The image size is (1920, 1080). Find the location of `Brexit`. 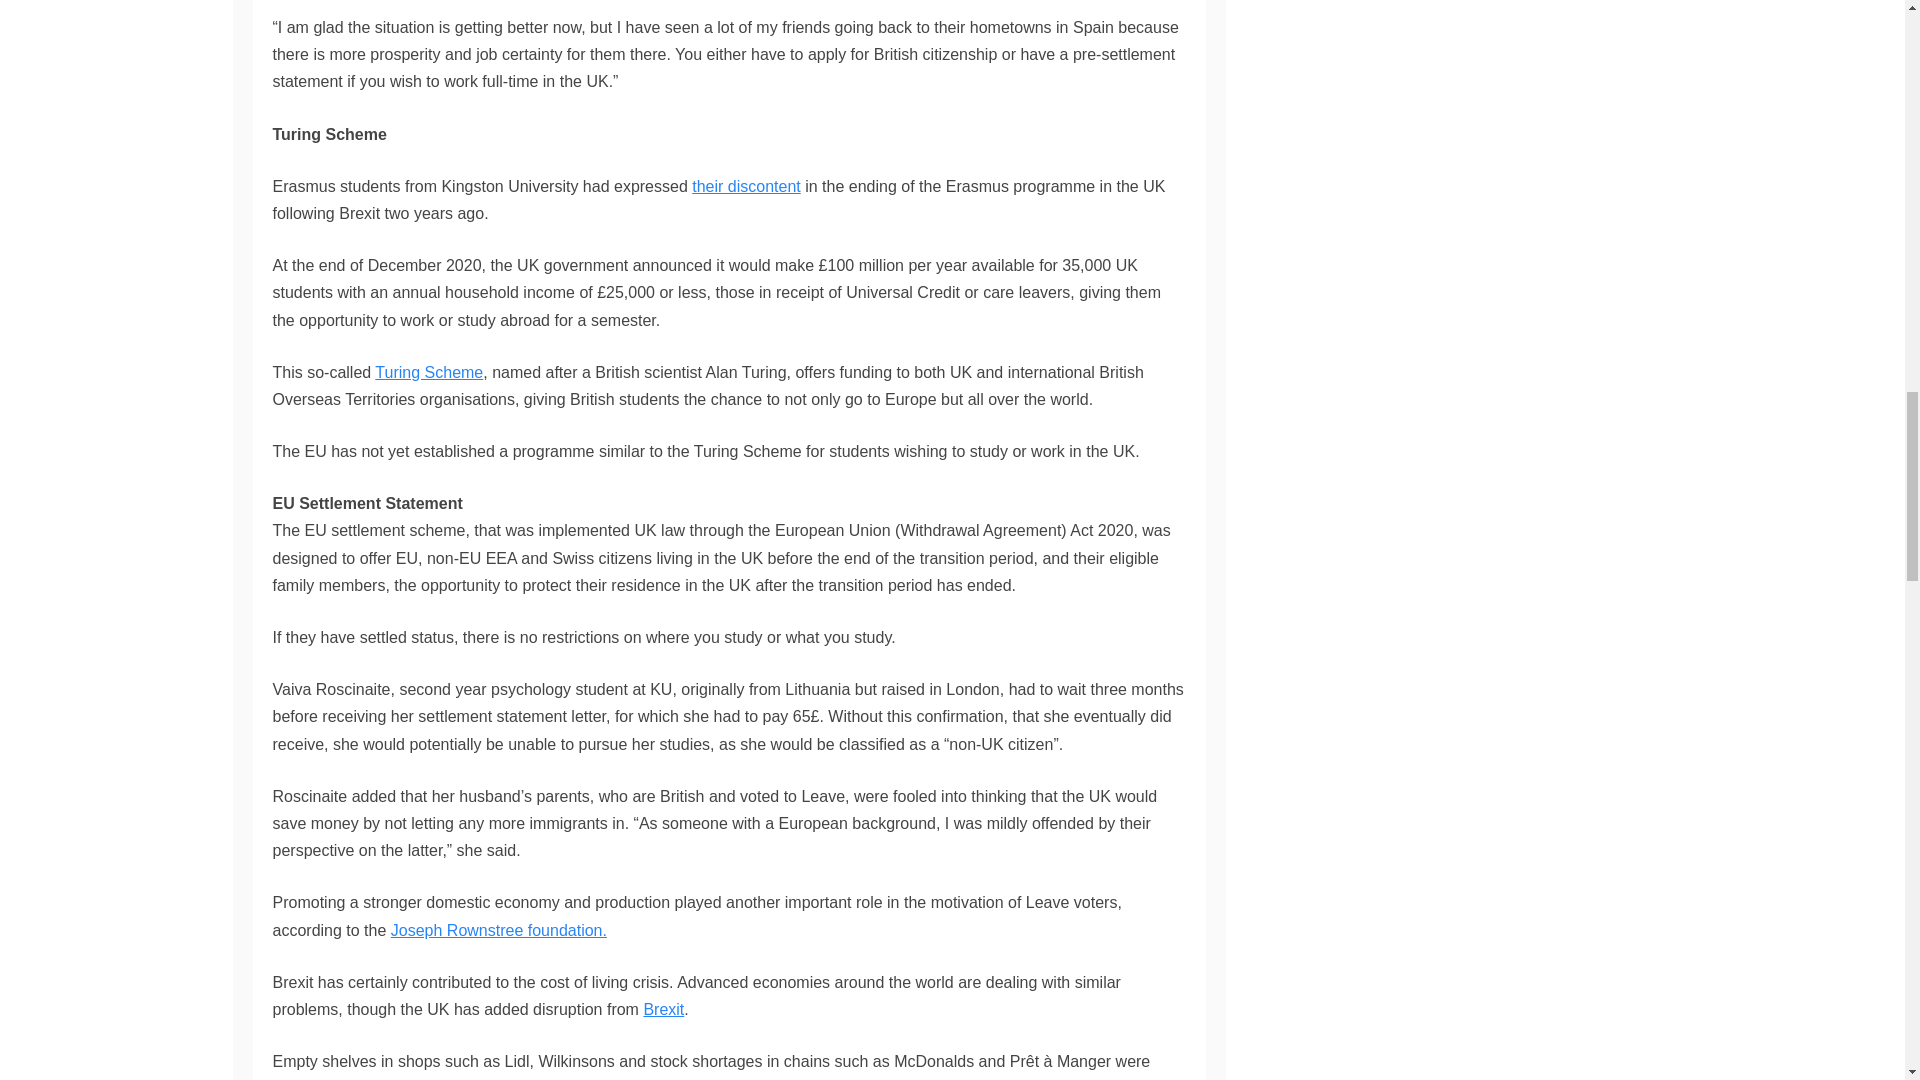

Brexit is located at coordinates (663, 1010).